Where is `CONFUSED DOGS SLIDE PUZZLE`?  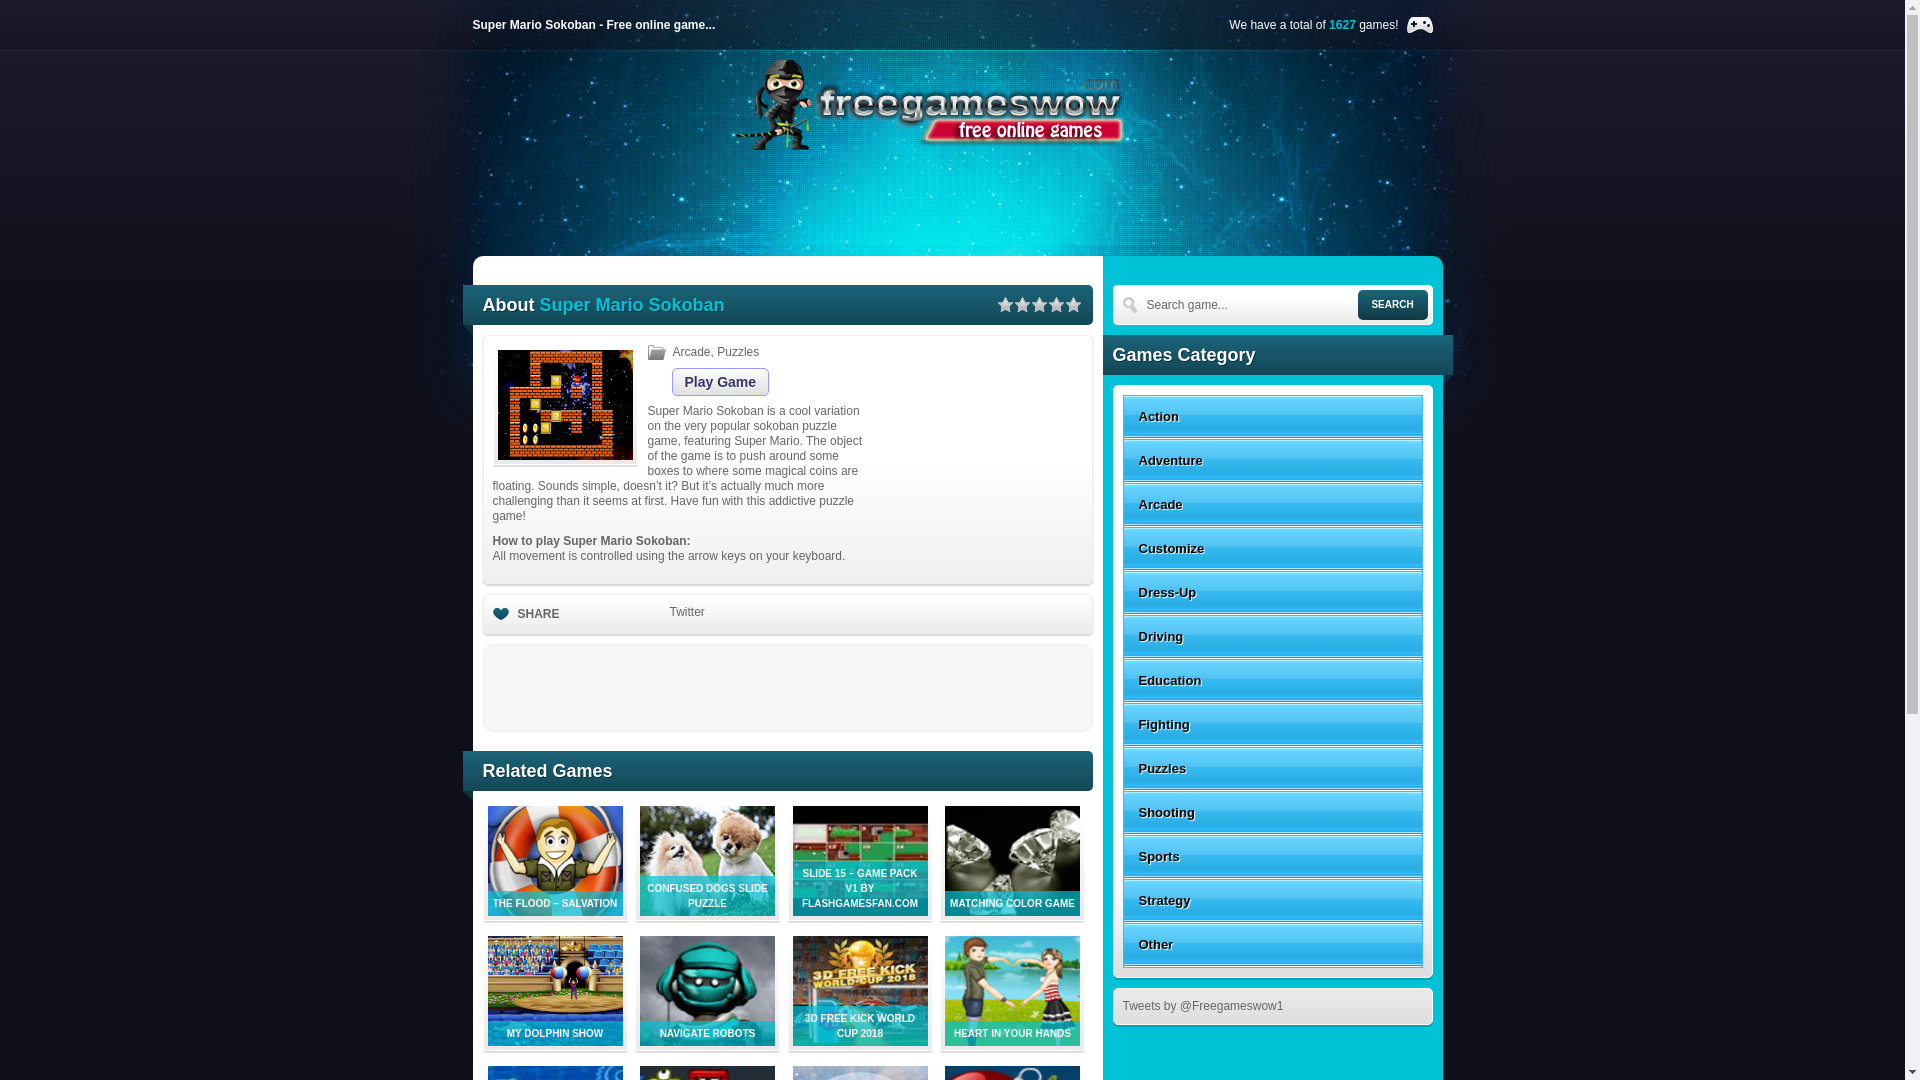
CONFUSED DOGS SLIDE PUZZLE is located at coordinates (707, 912).